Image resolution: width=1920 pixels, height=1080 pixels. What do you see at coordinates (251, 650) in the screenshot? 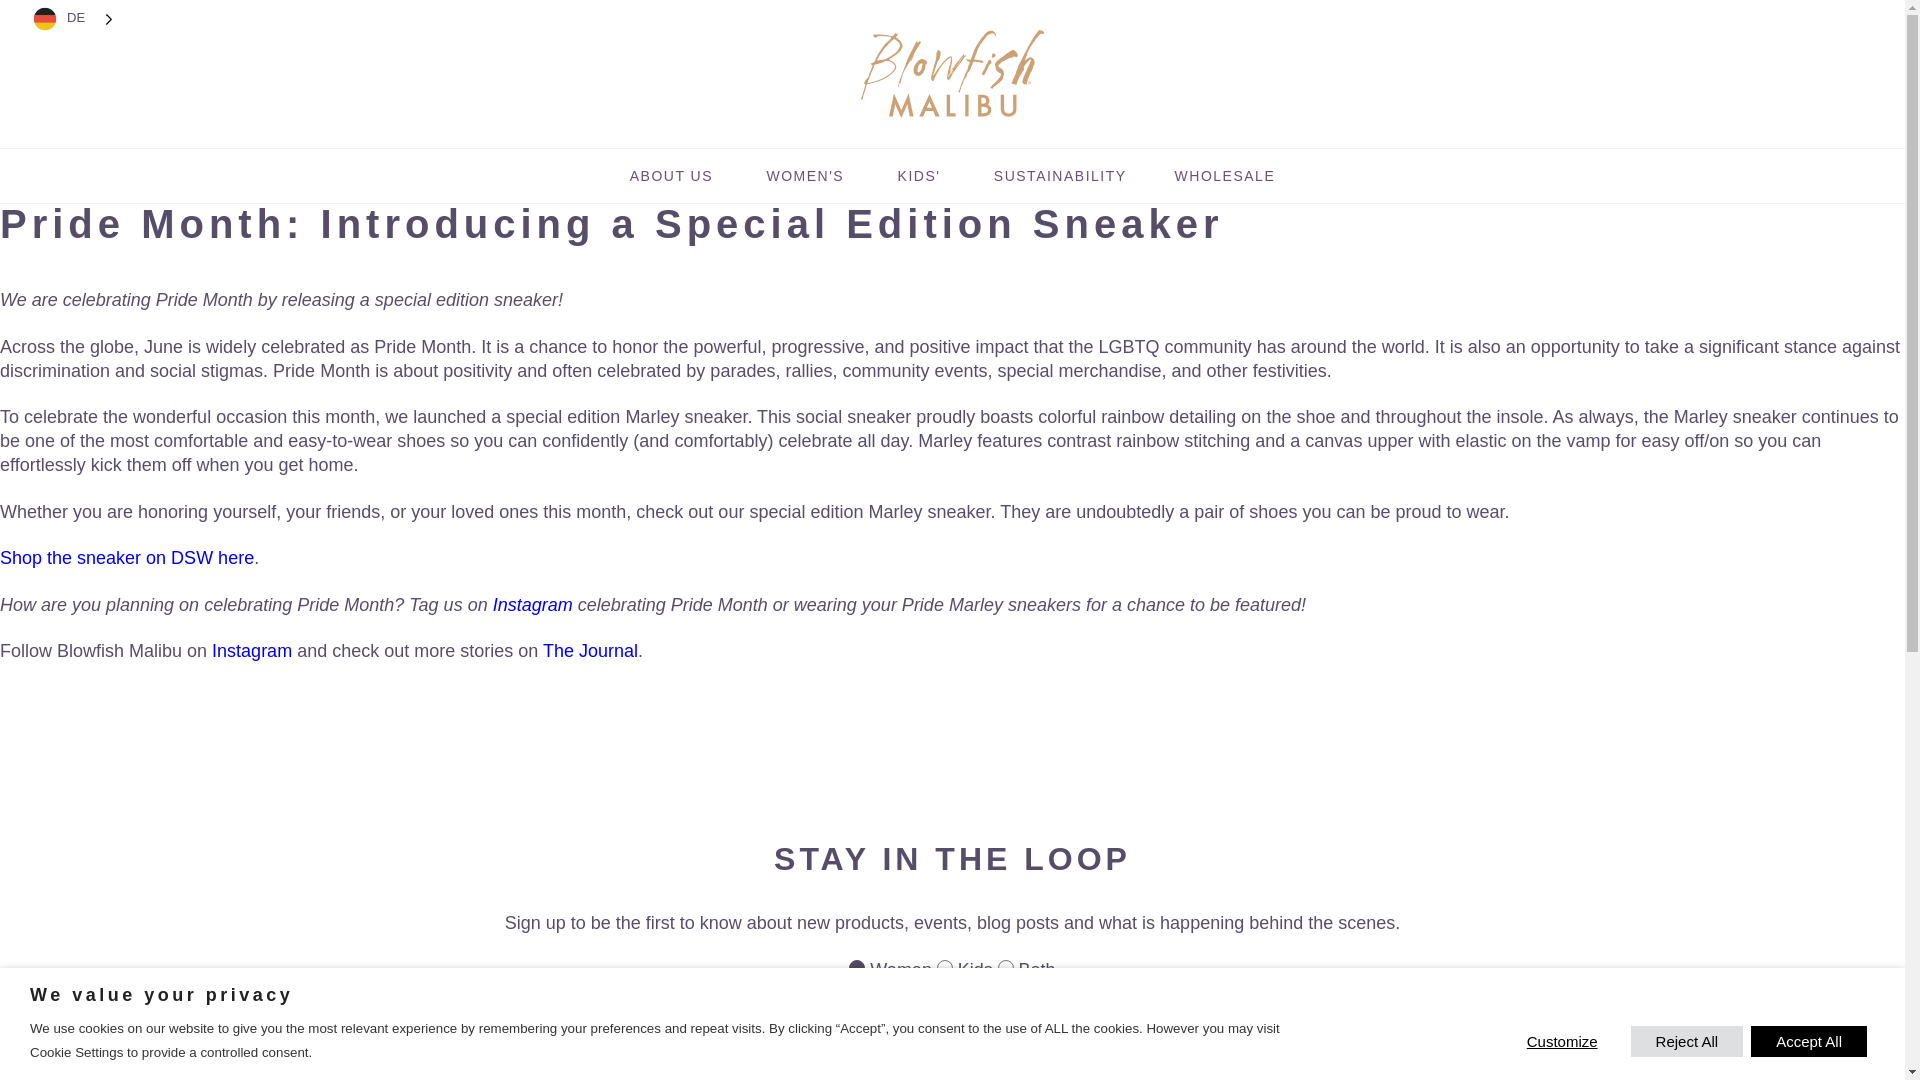
I see `Instagram` at bounding box center [251, 650].